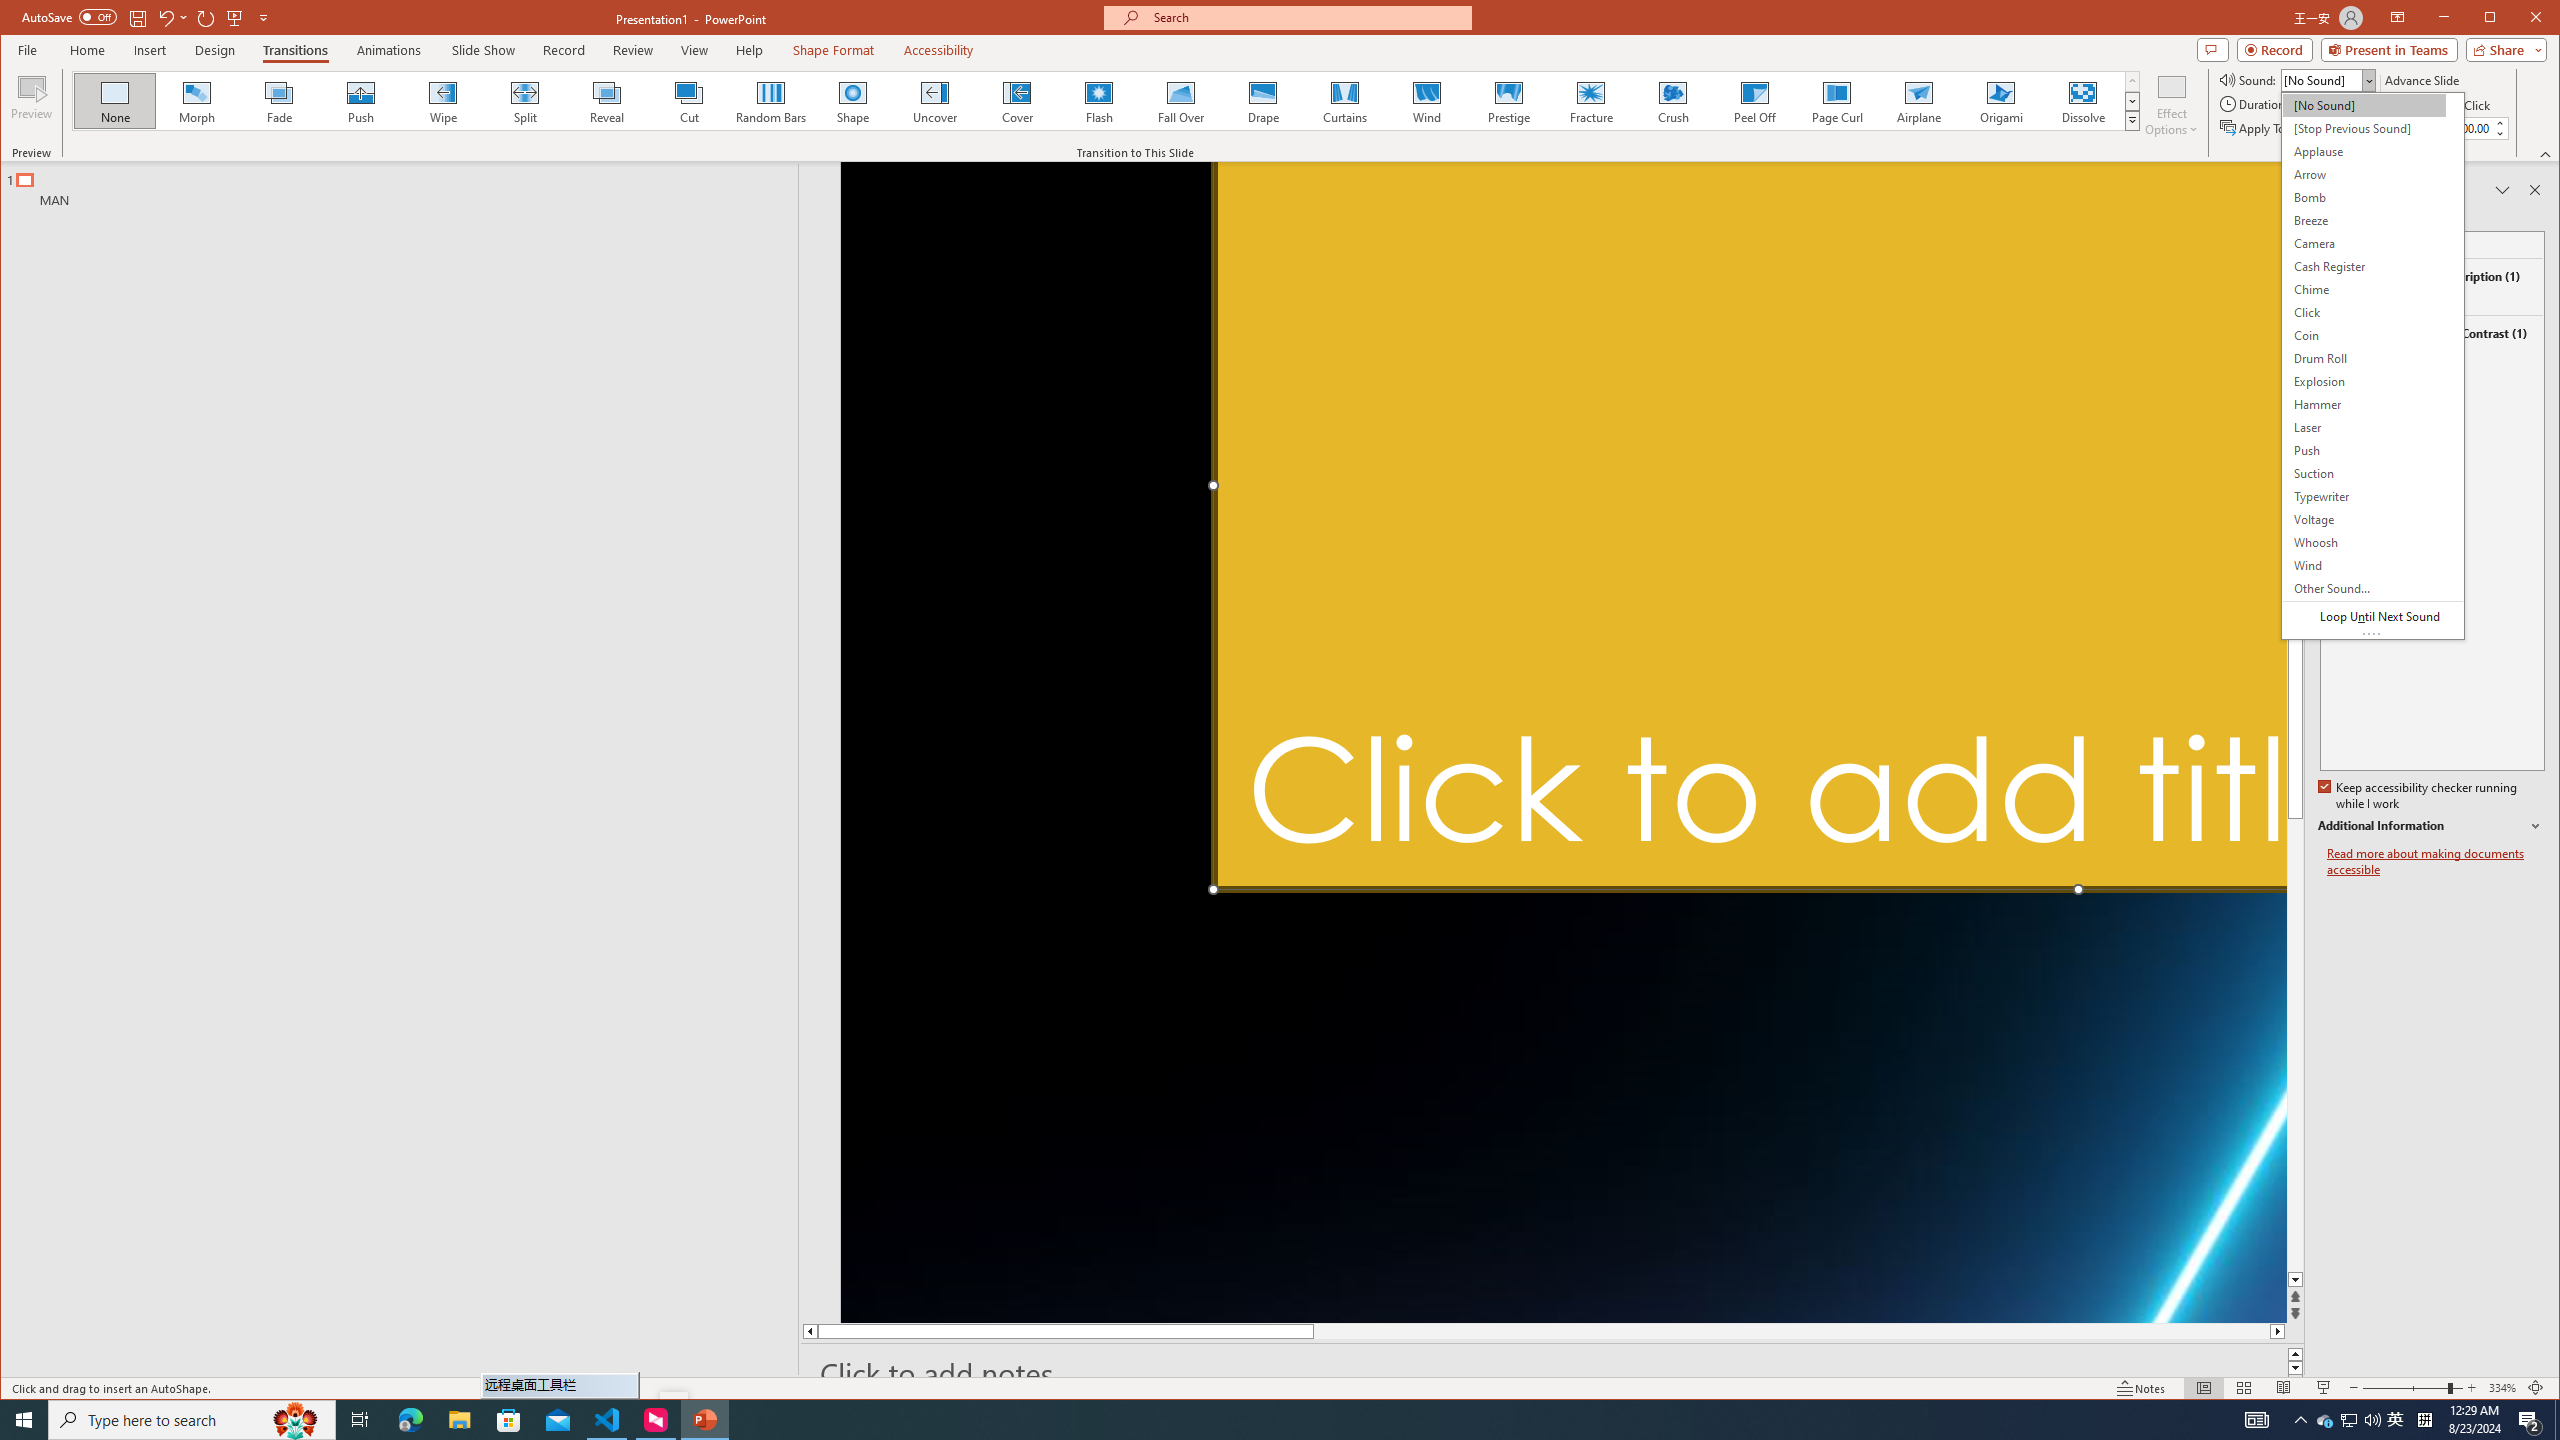  What do you see at coordinates (2295, 1062) in the screenshot?
I see `Page down` at bounding box center [2295, 1062].